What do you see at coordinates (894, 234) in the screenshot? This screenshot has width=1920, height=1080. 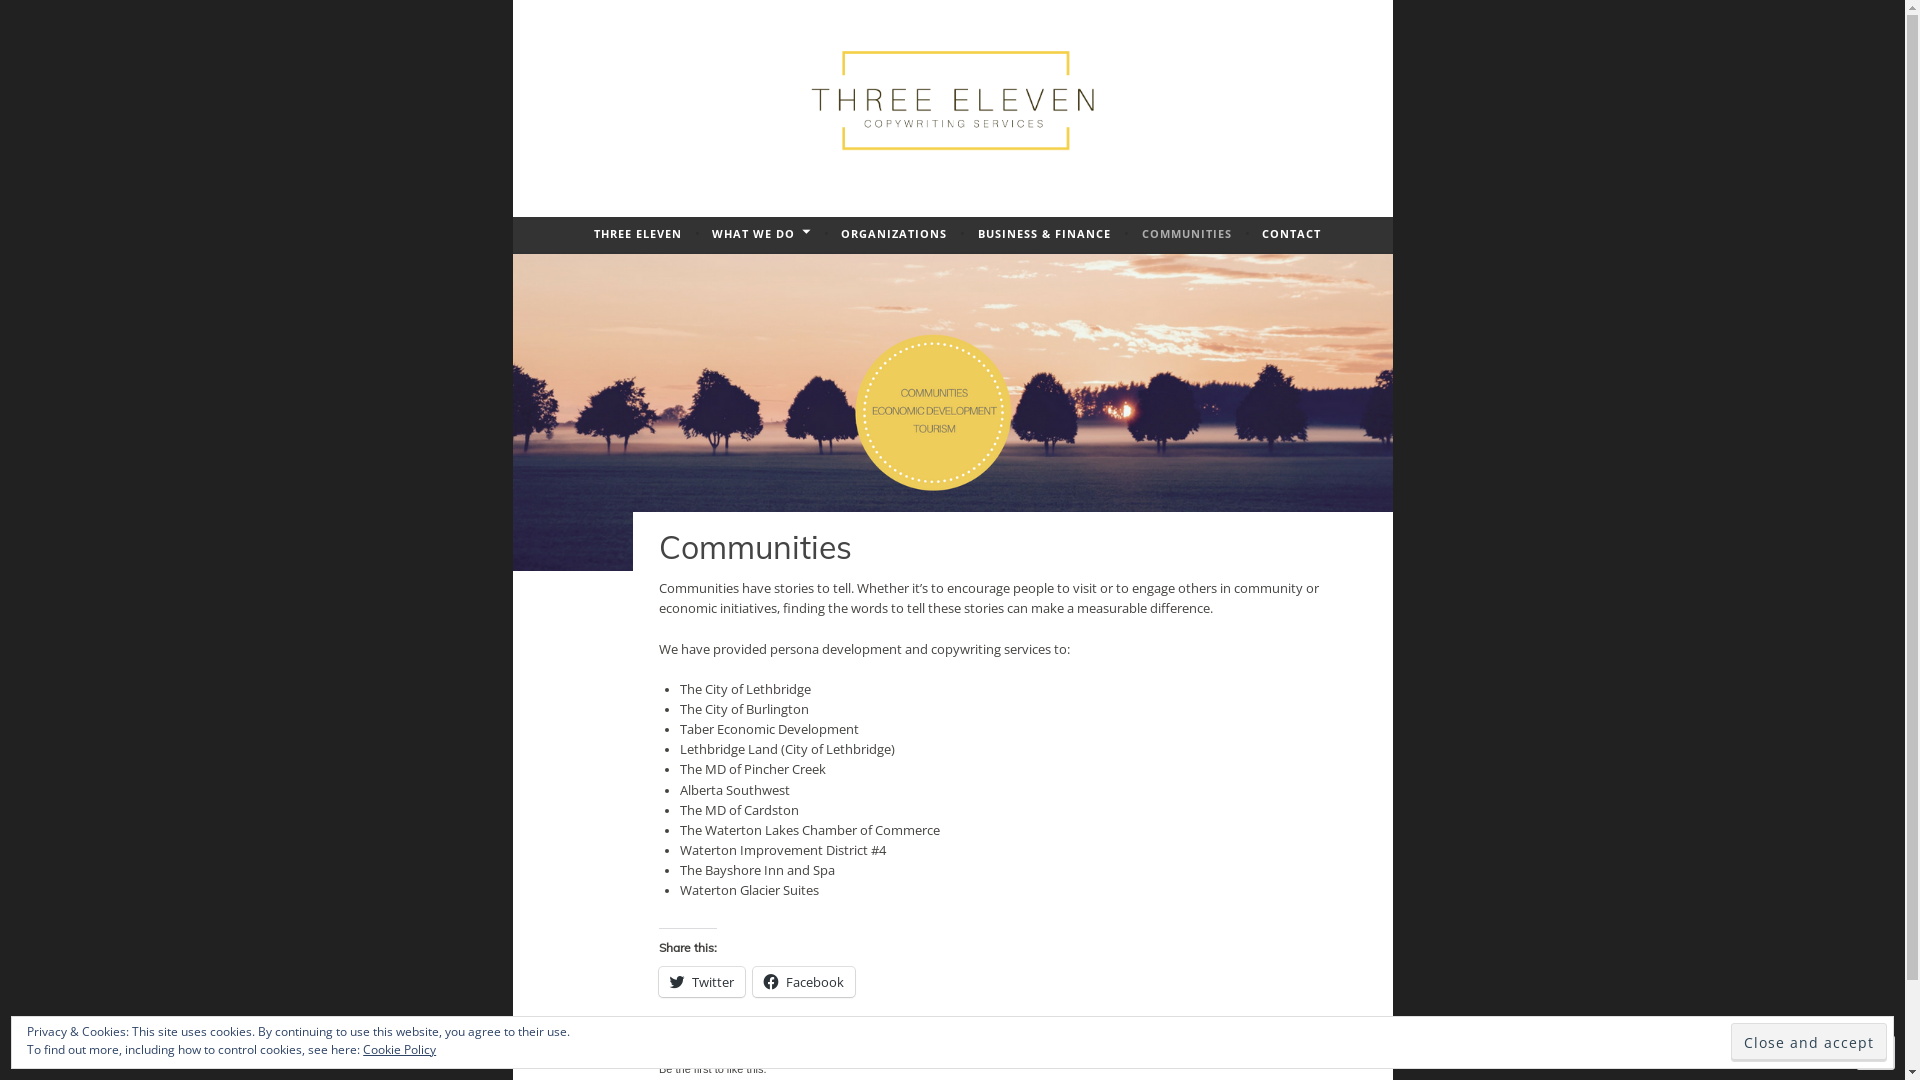 I see `ORGANIZATIONS` at bounding box center [894, 234].